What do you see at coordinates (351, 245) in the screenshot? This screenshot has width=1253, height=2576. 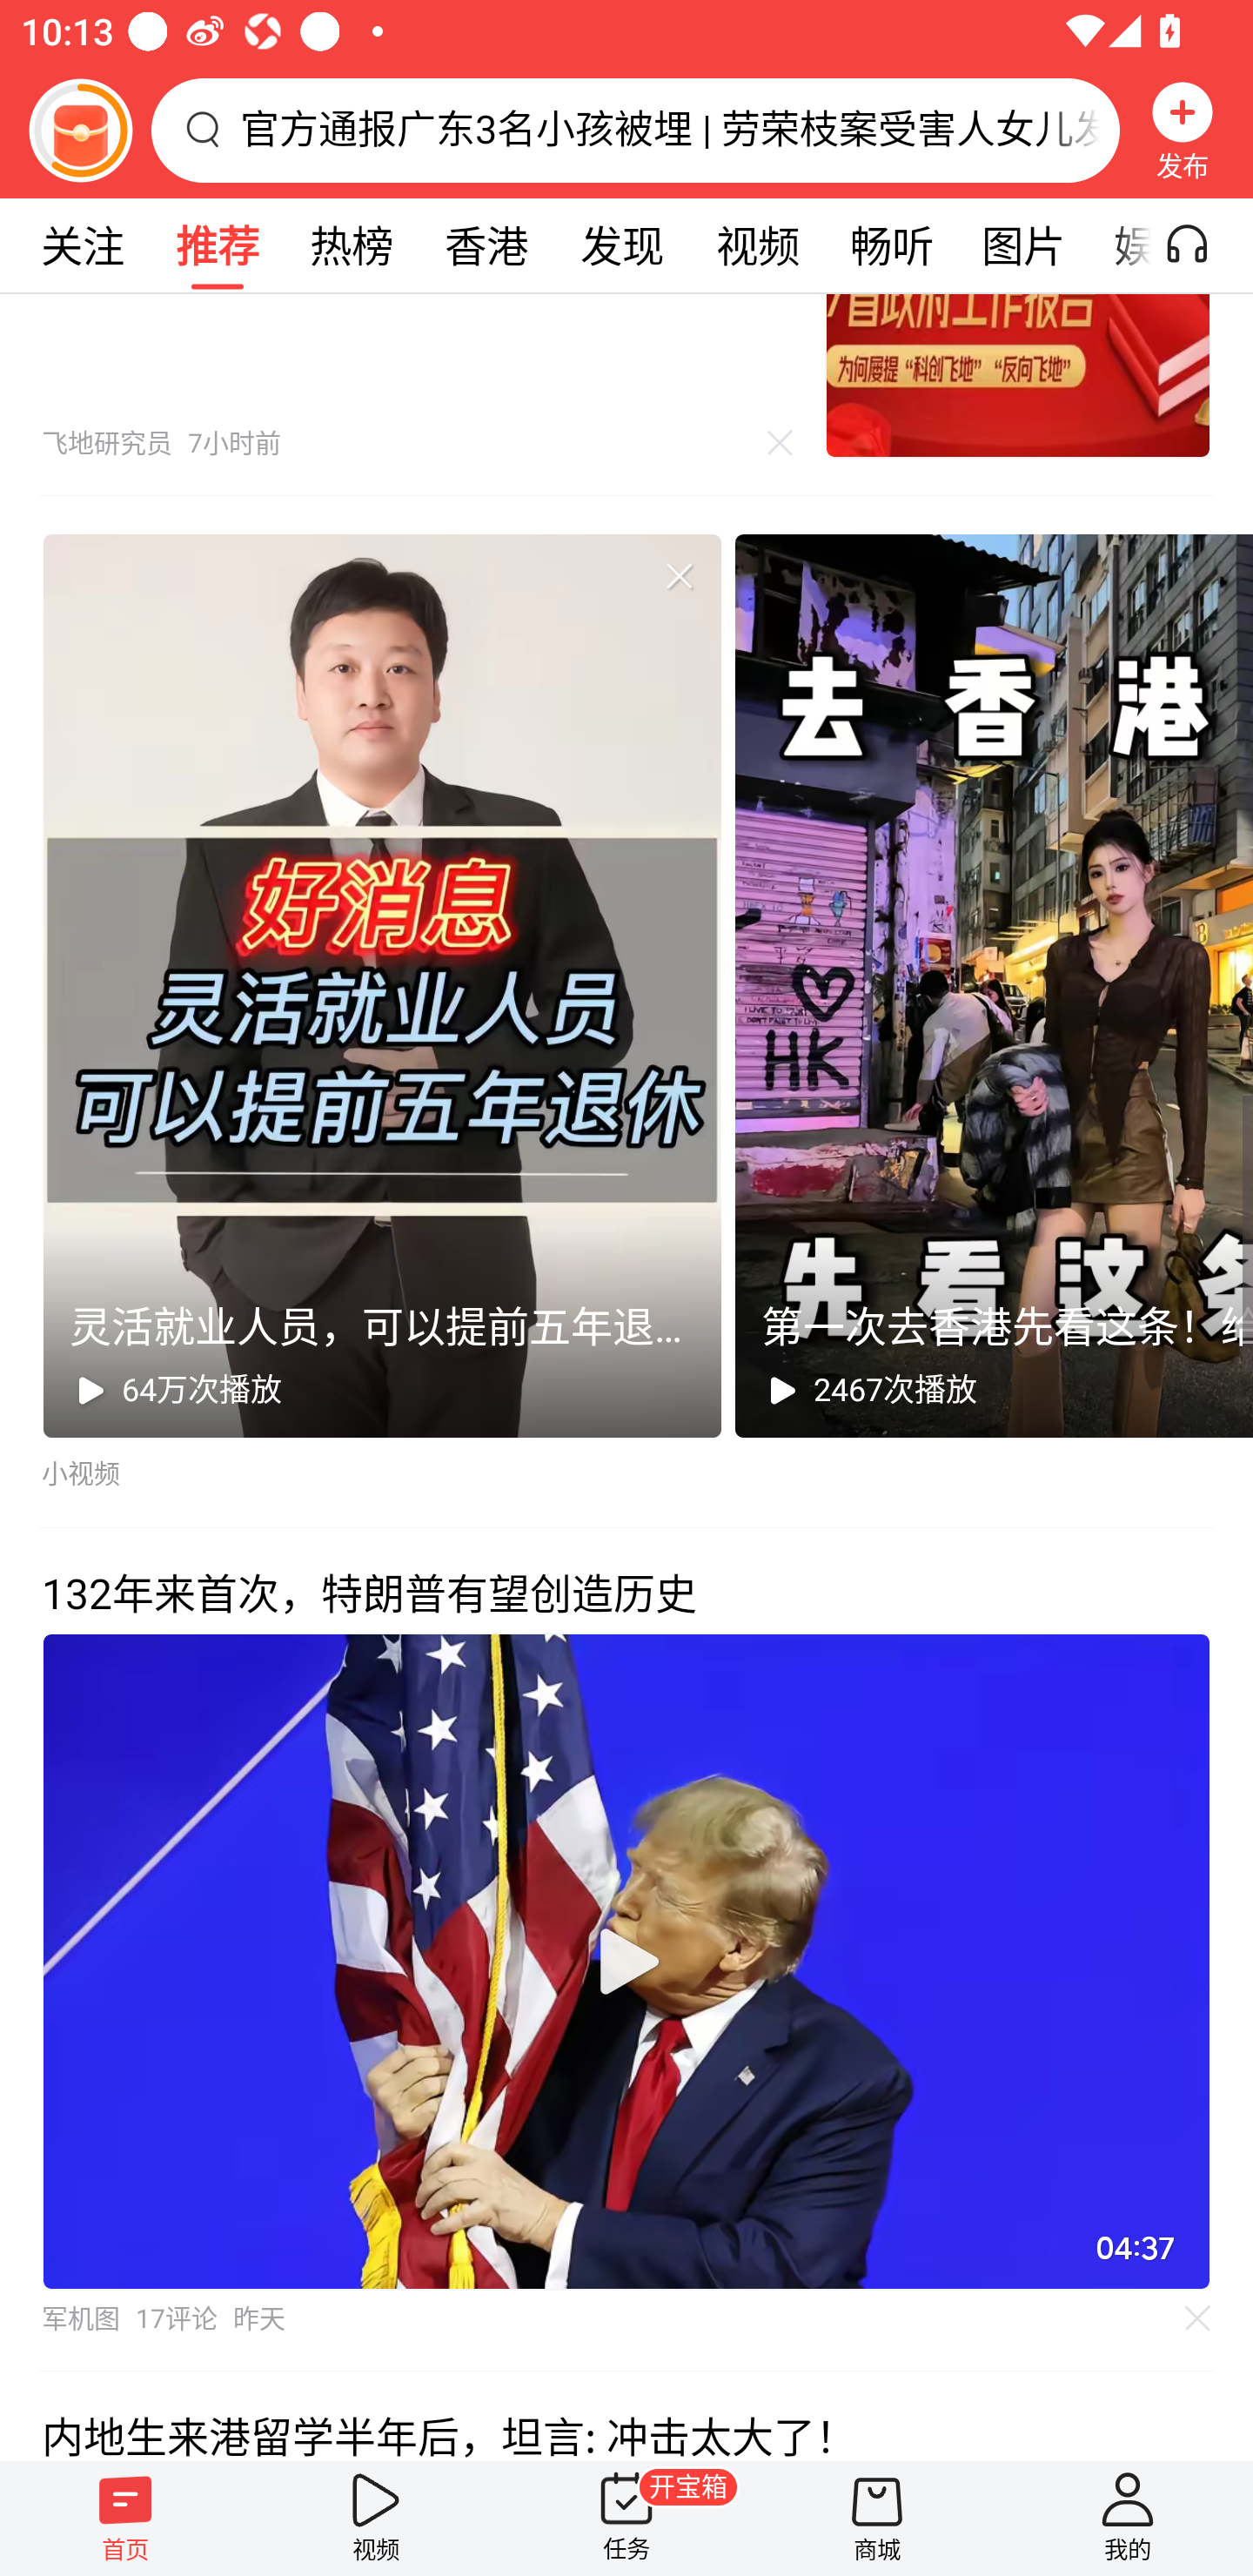 I see `热榜` at bounding box center [351, 245].